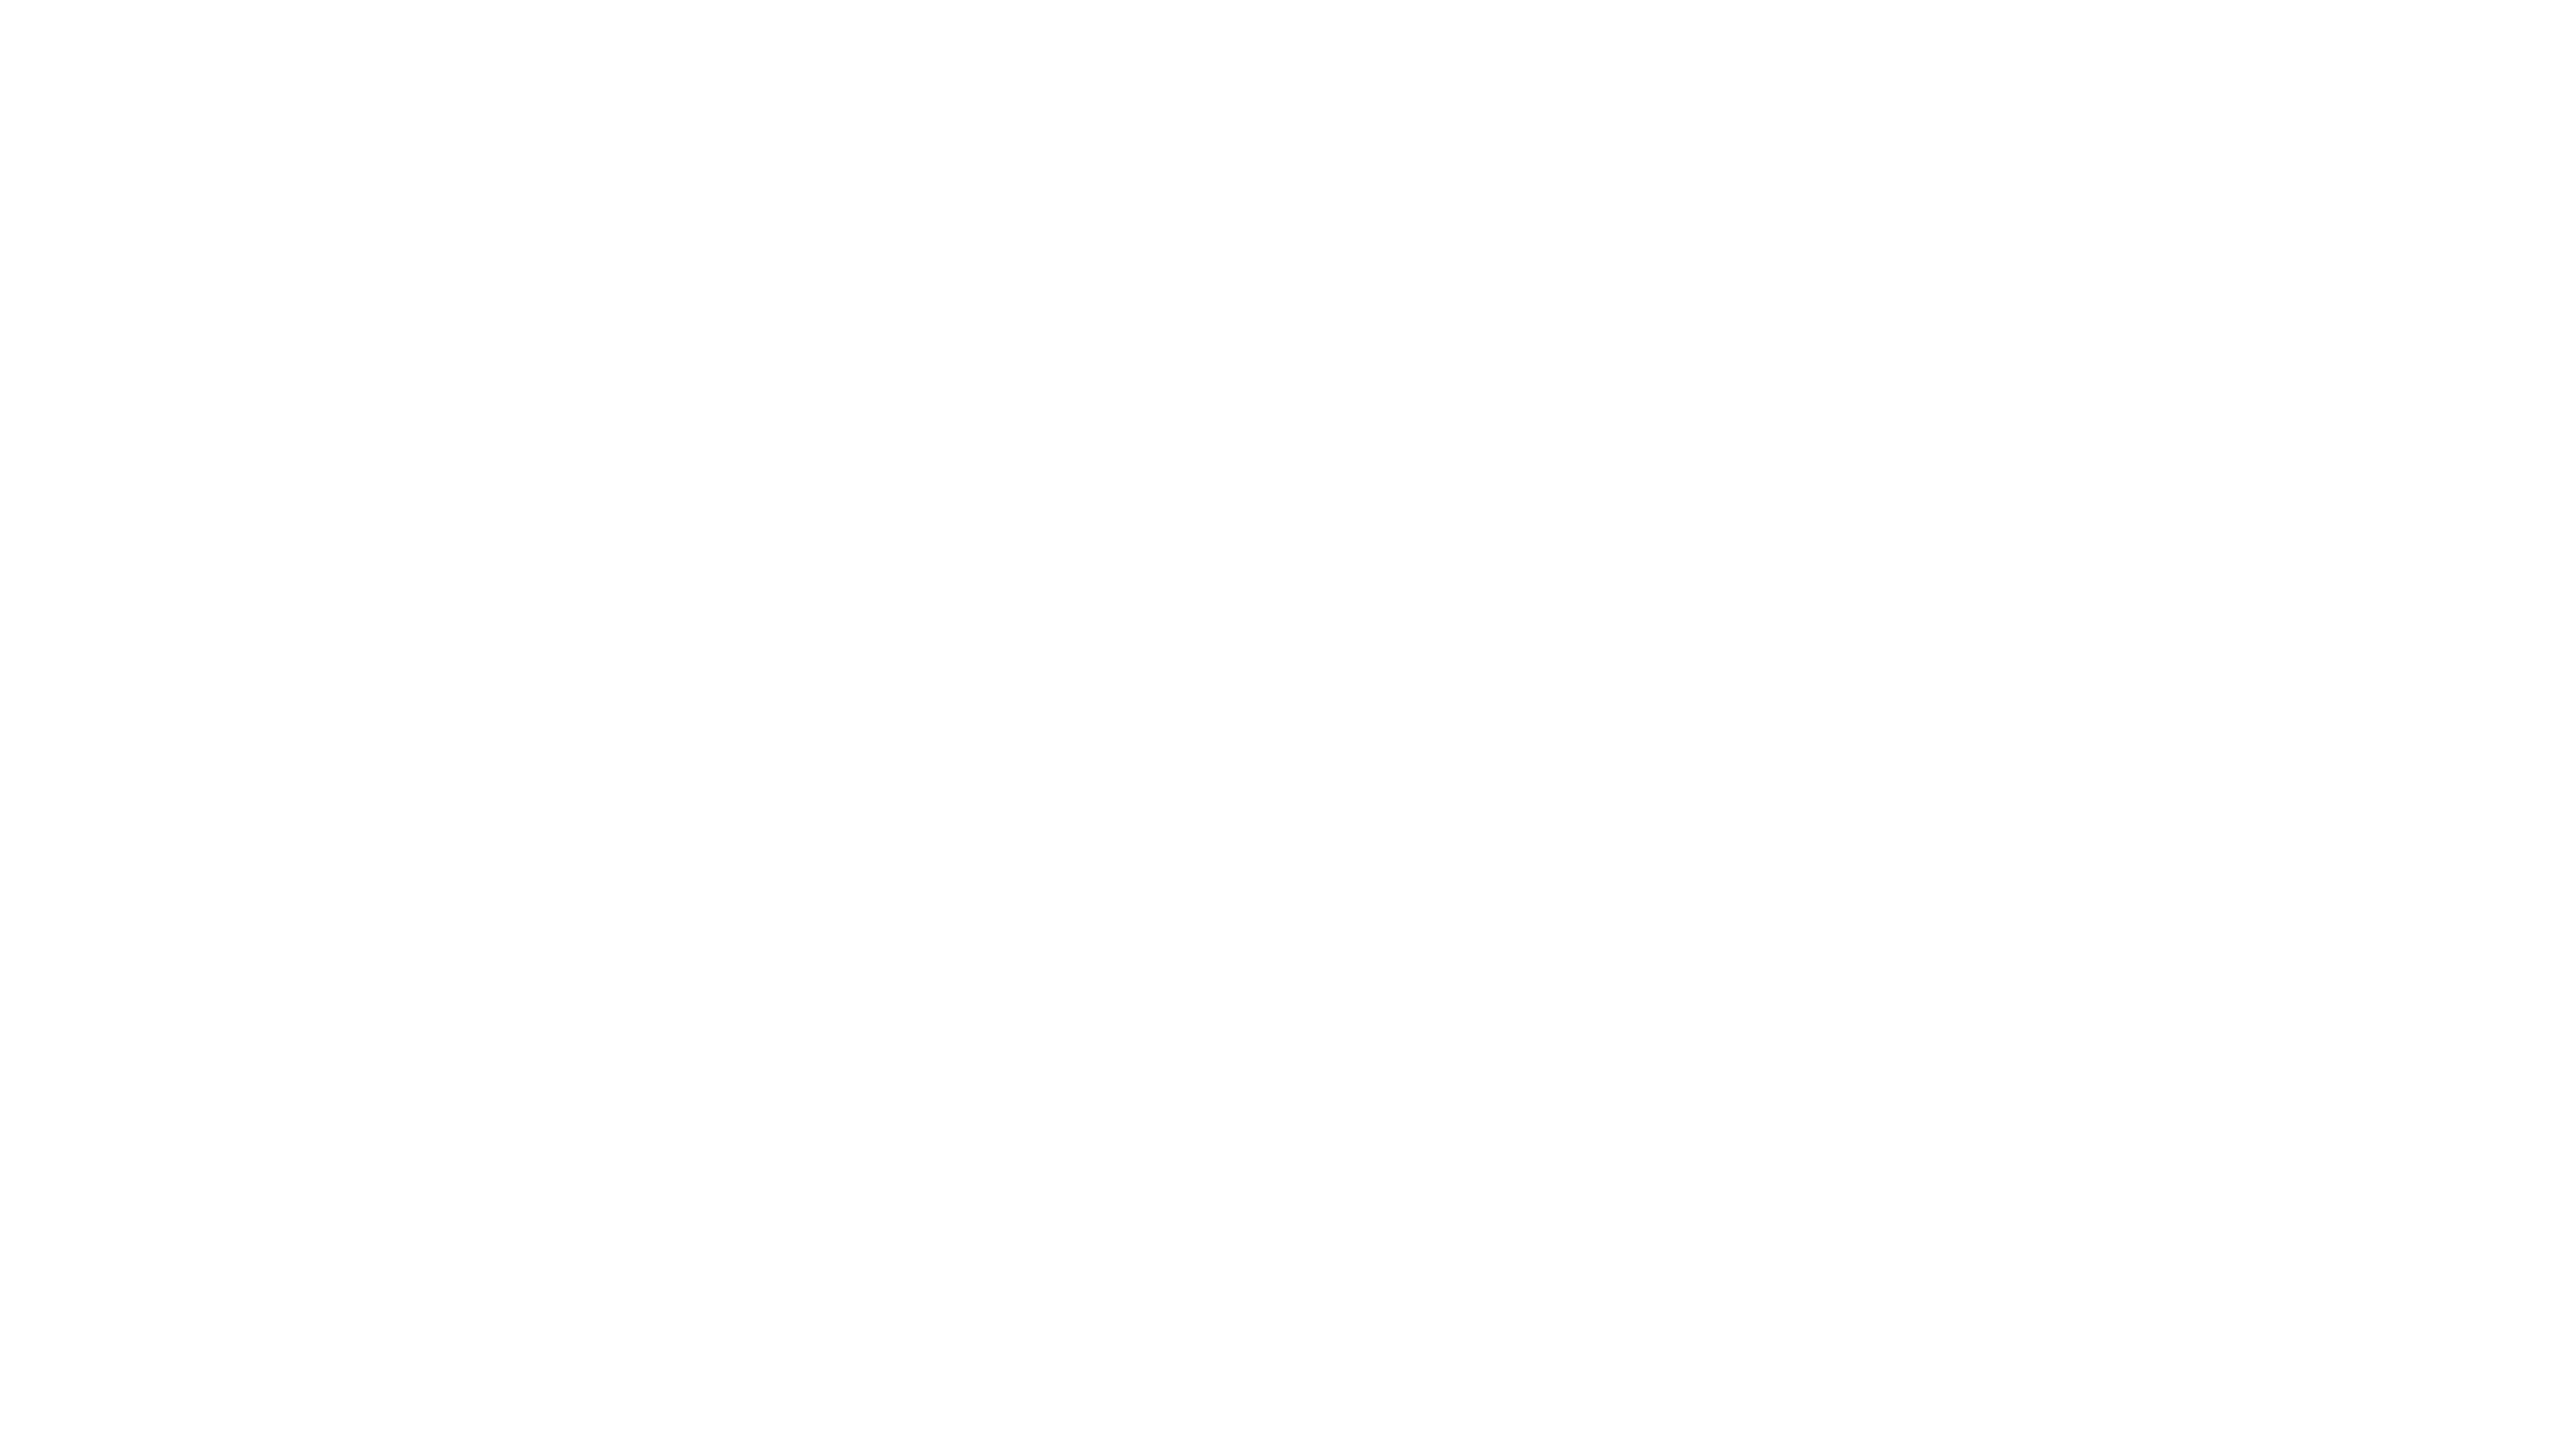 The image size is (2560, 1440). Describe the element at coordinates (142, 58) in the screenshot. I see `Find what` at that location.